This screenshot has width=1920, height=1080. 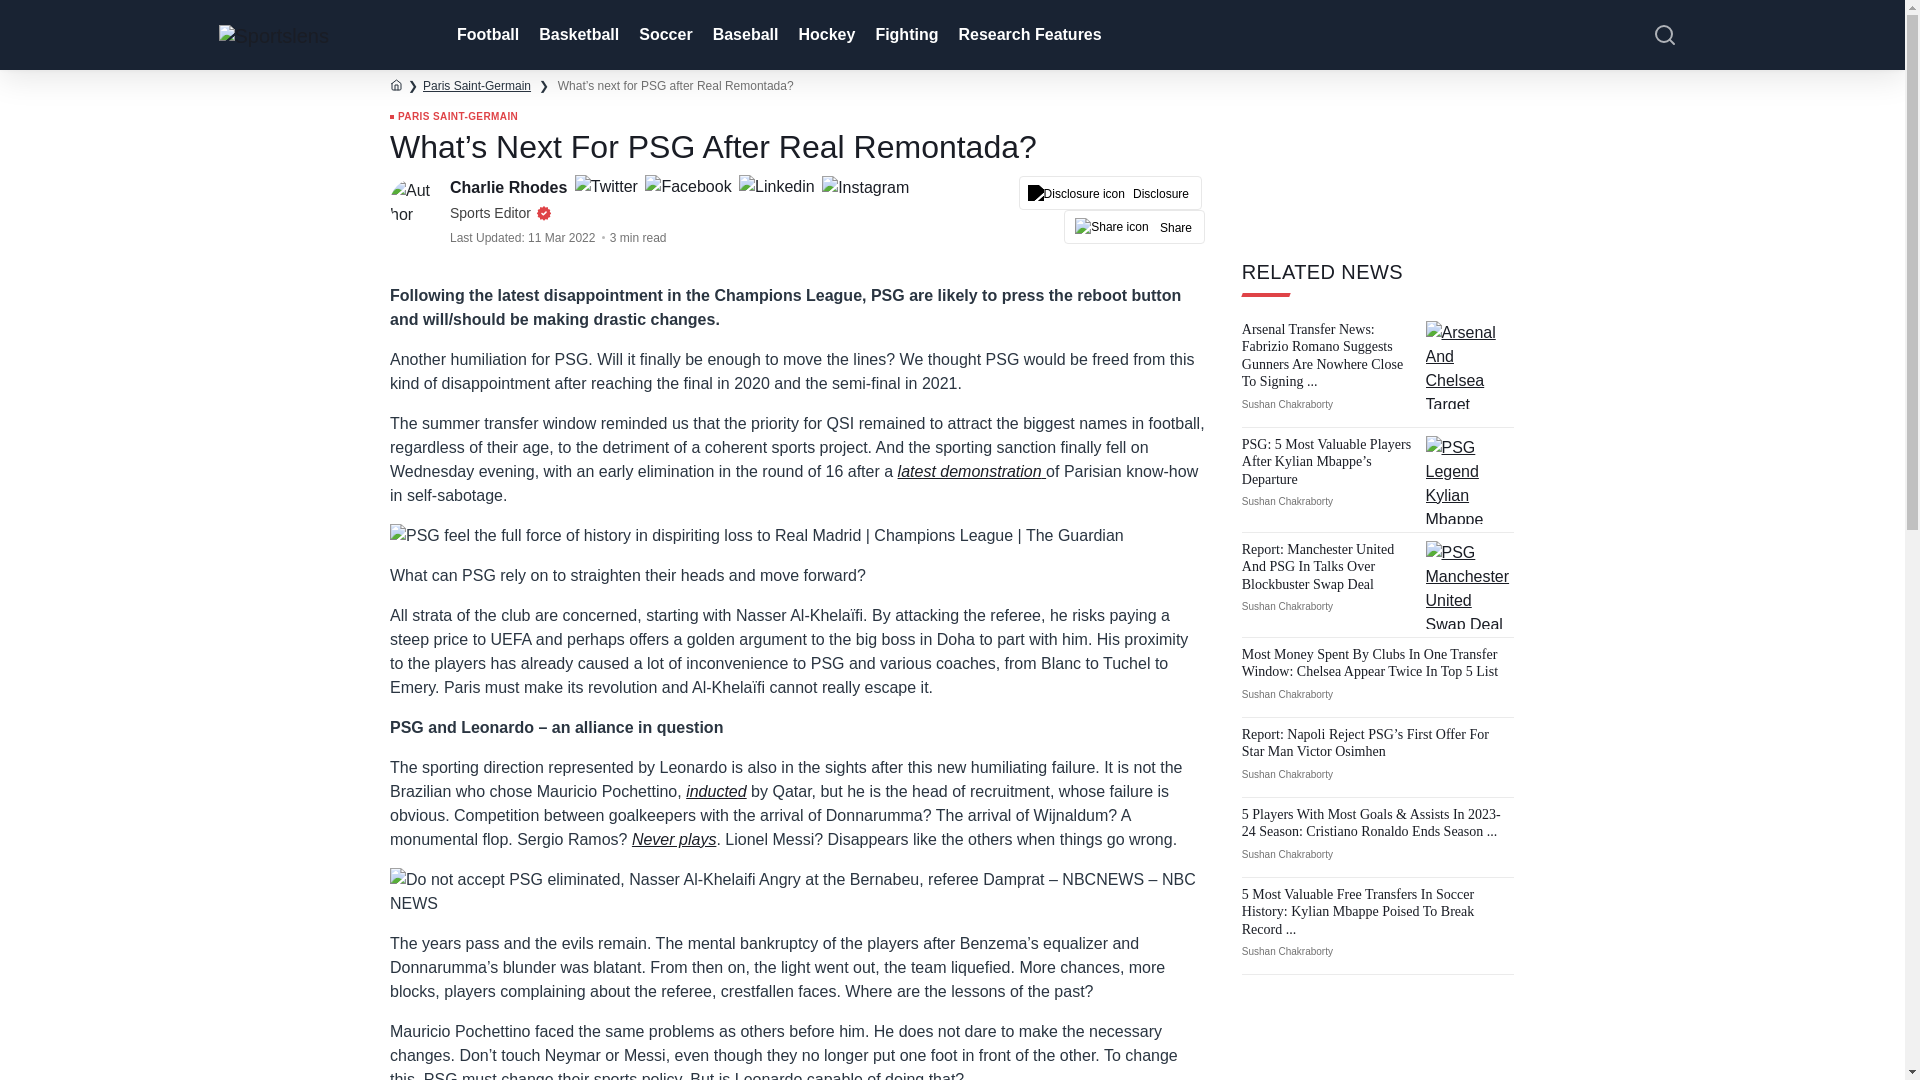 What do you see at coordinates (1028, 35) in the screenshot?
I see `Research Features` at bounding box center [1028, 35].